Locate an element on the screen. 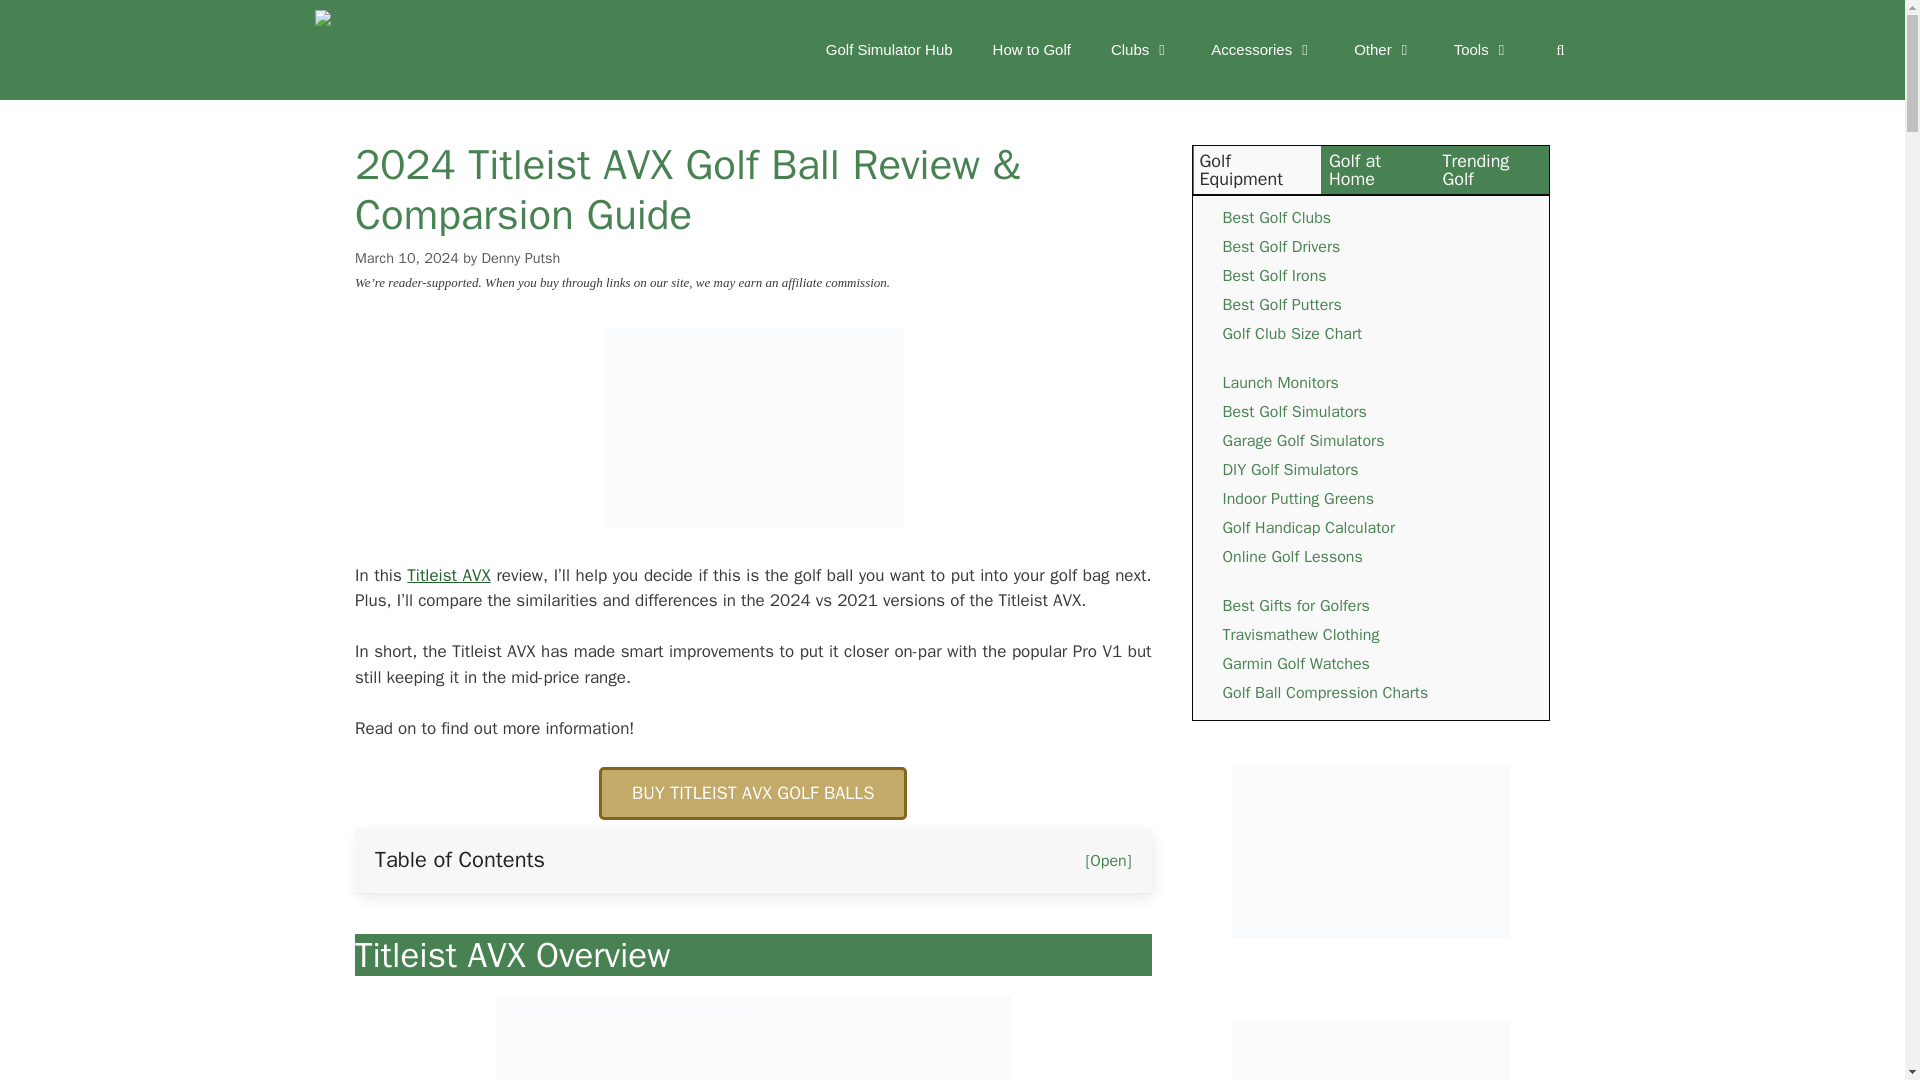 Image resolution: width=1920 pixels, height=1080 pixels. Golf Simulator Hub is located at coordinates (890, 50).